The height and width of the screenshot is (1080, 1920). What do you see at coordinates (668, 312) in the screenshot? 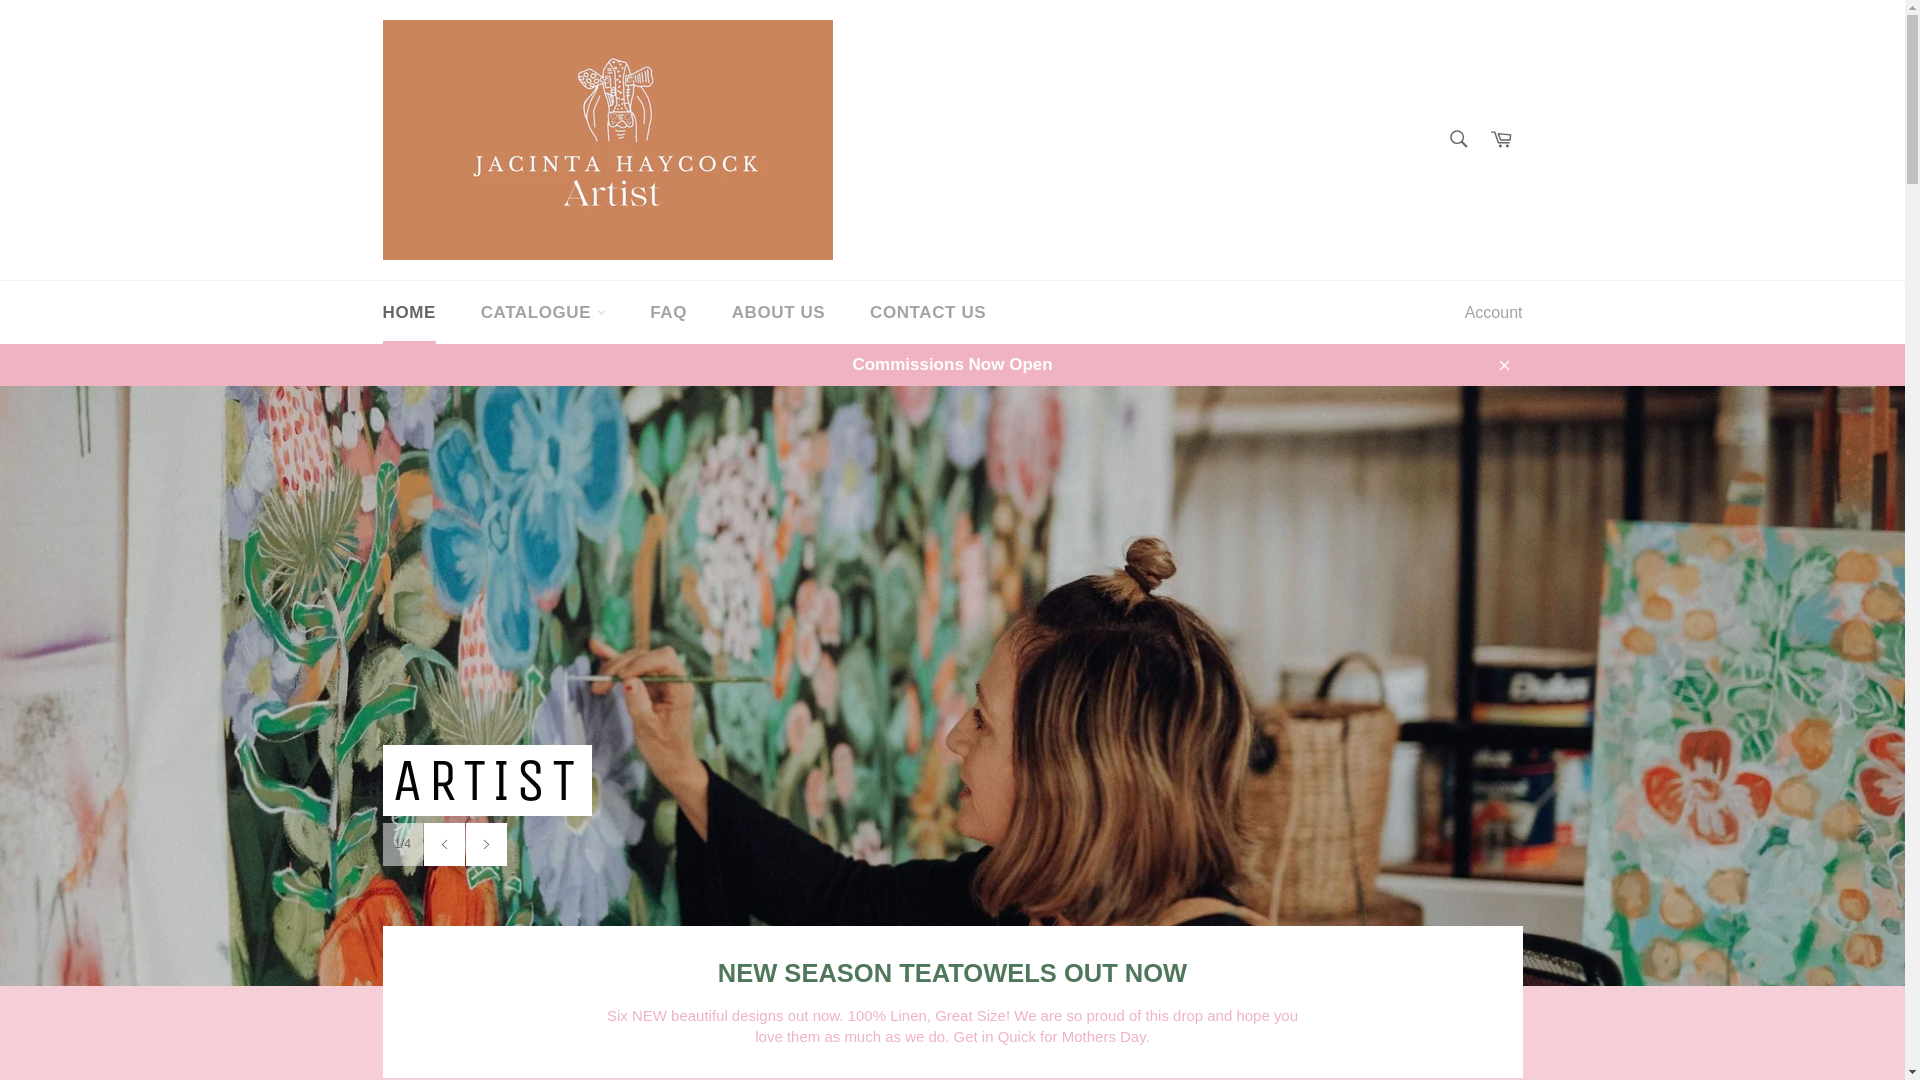
I see `FAQ` at bounding box center [668, 312].